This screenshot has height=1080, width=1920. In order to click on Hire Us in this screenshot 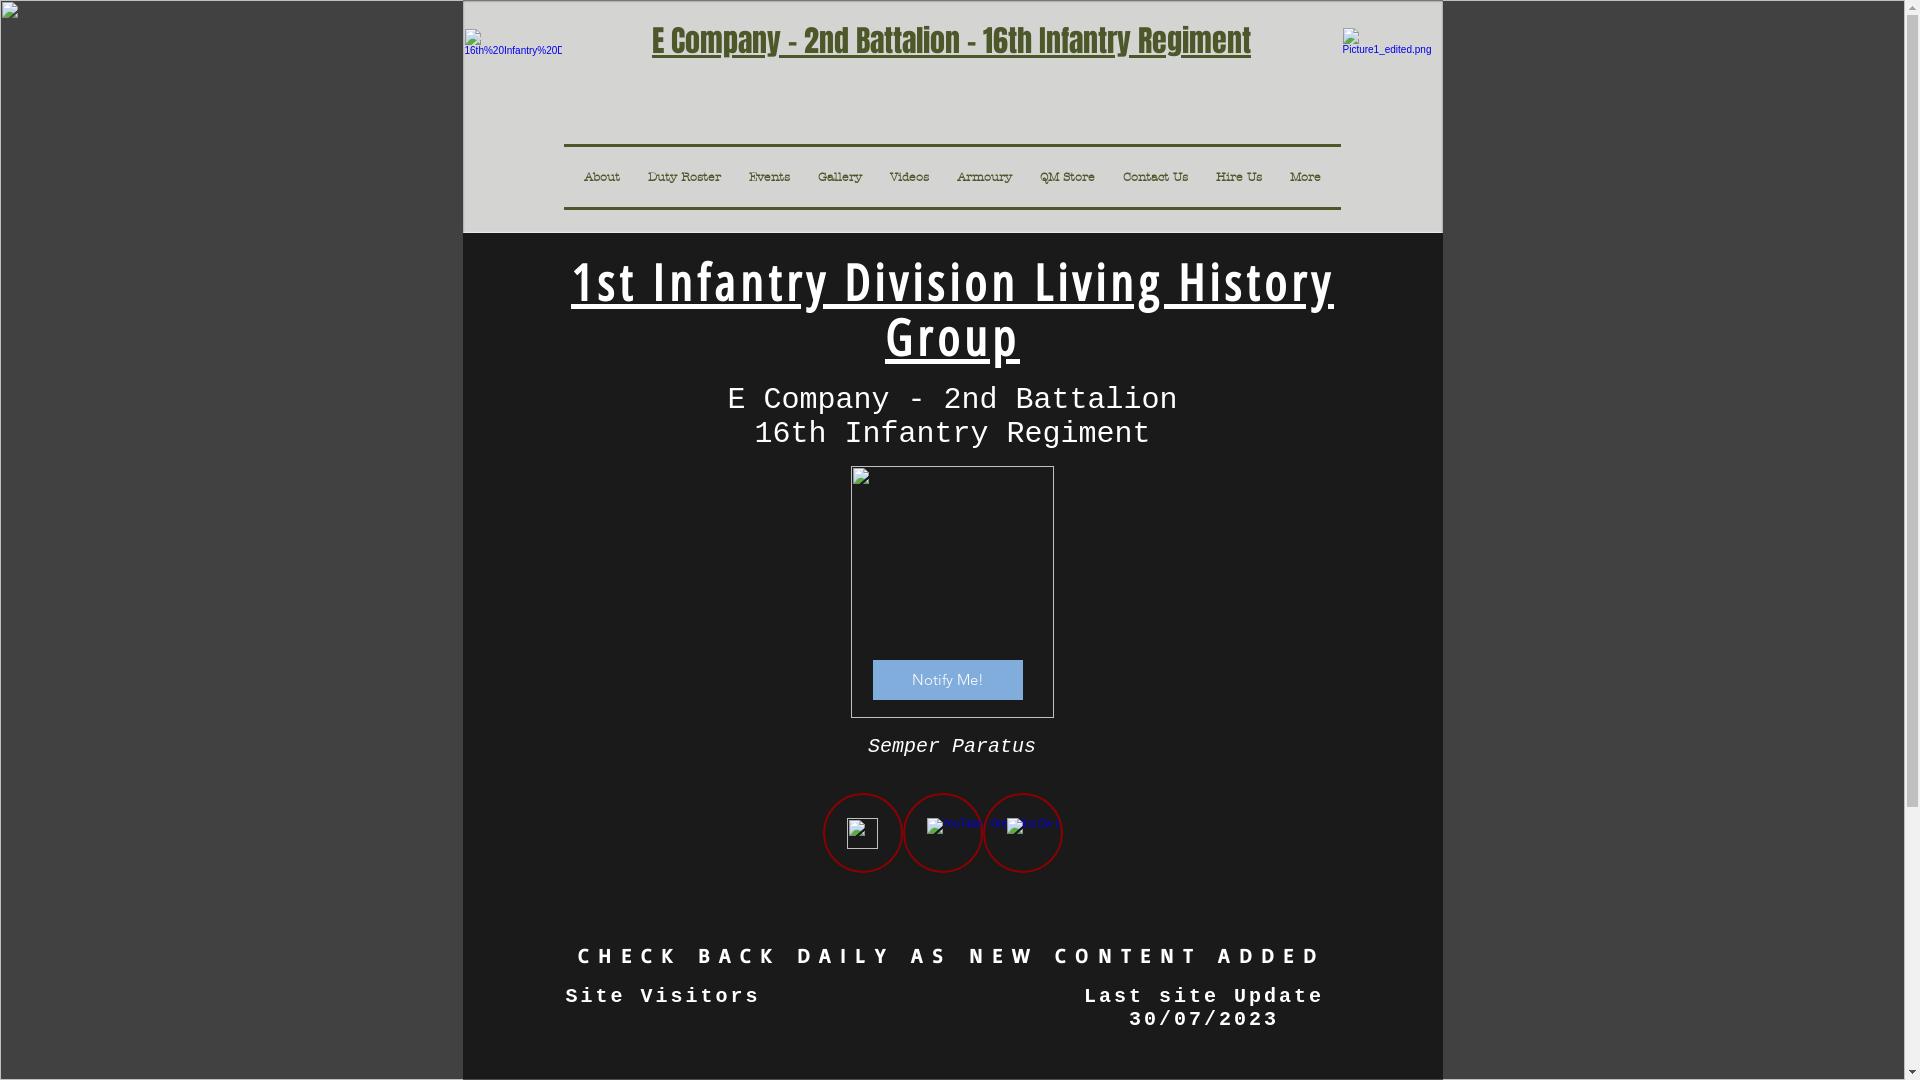, I will do `click(1268, 177)`.